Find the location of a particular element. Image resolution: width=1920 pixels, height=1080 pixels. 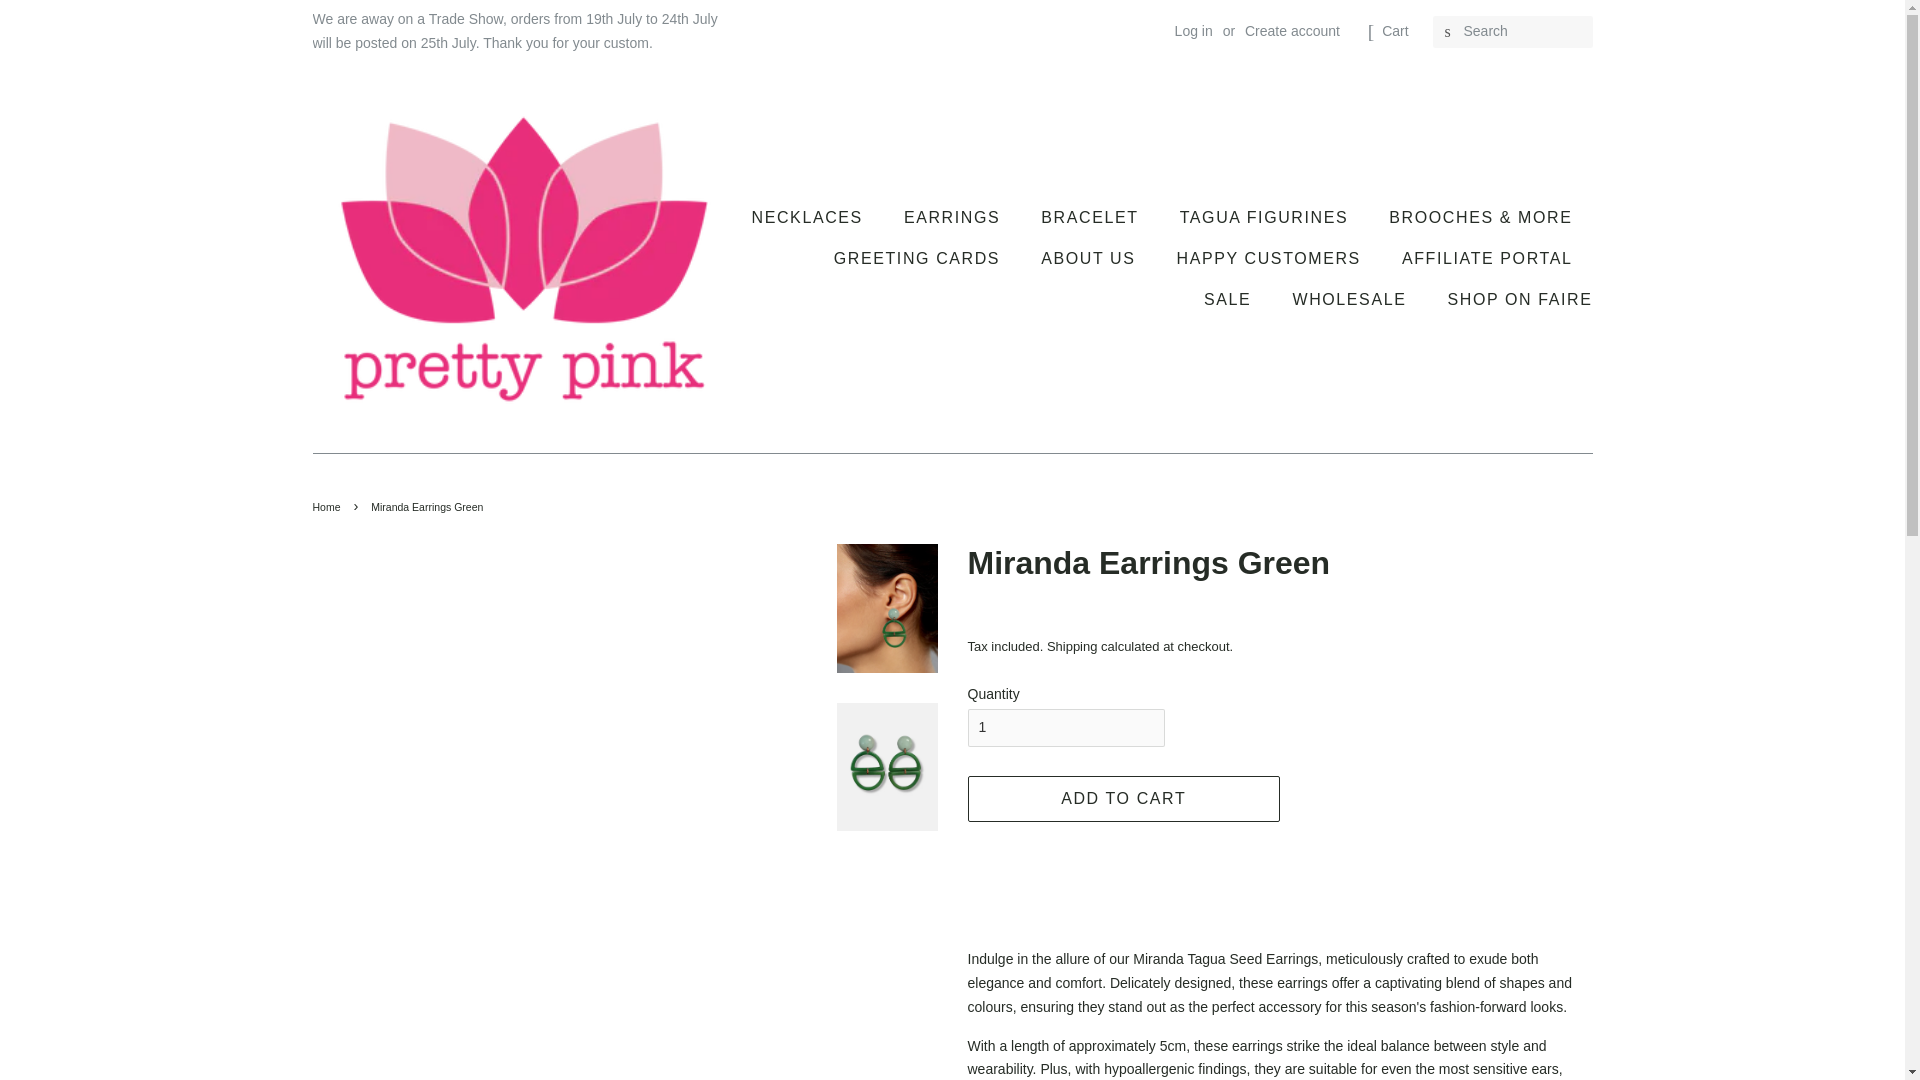

Create account is located at coordinates (1292, 30).